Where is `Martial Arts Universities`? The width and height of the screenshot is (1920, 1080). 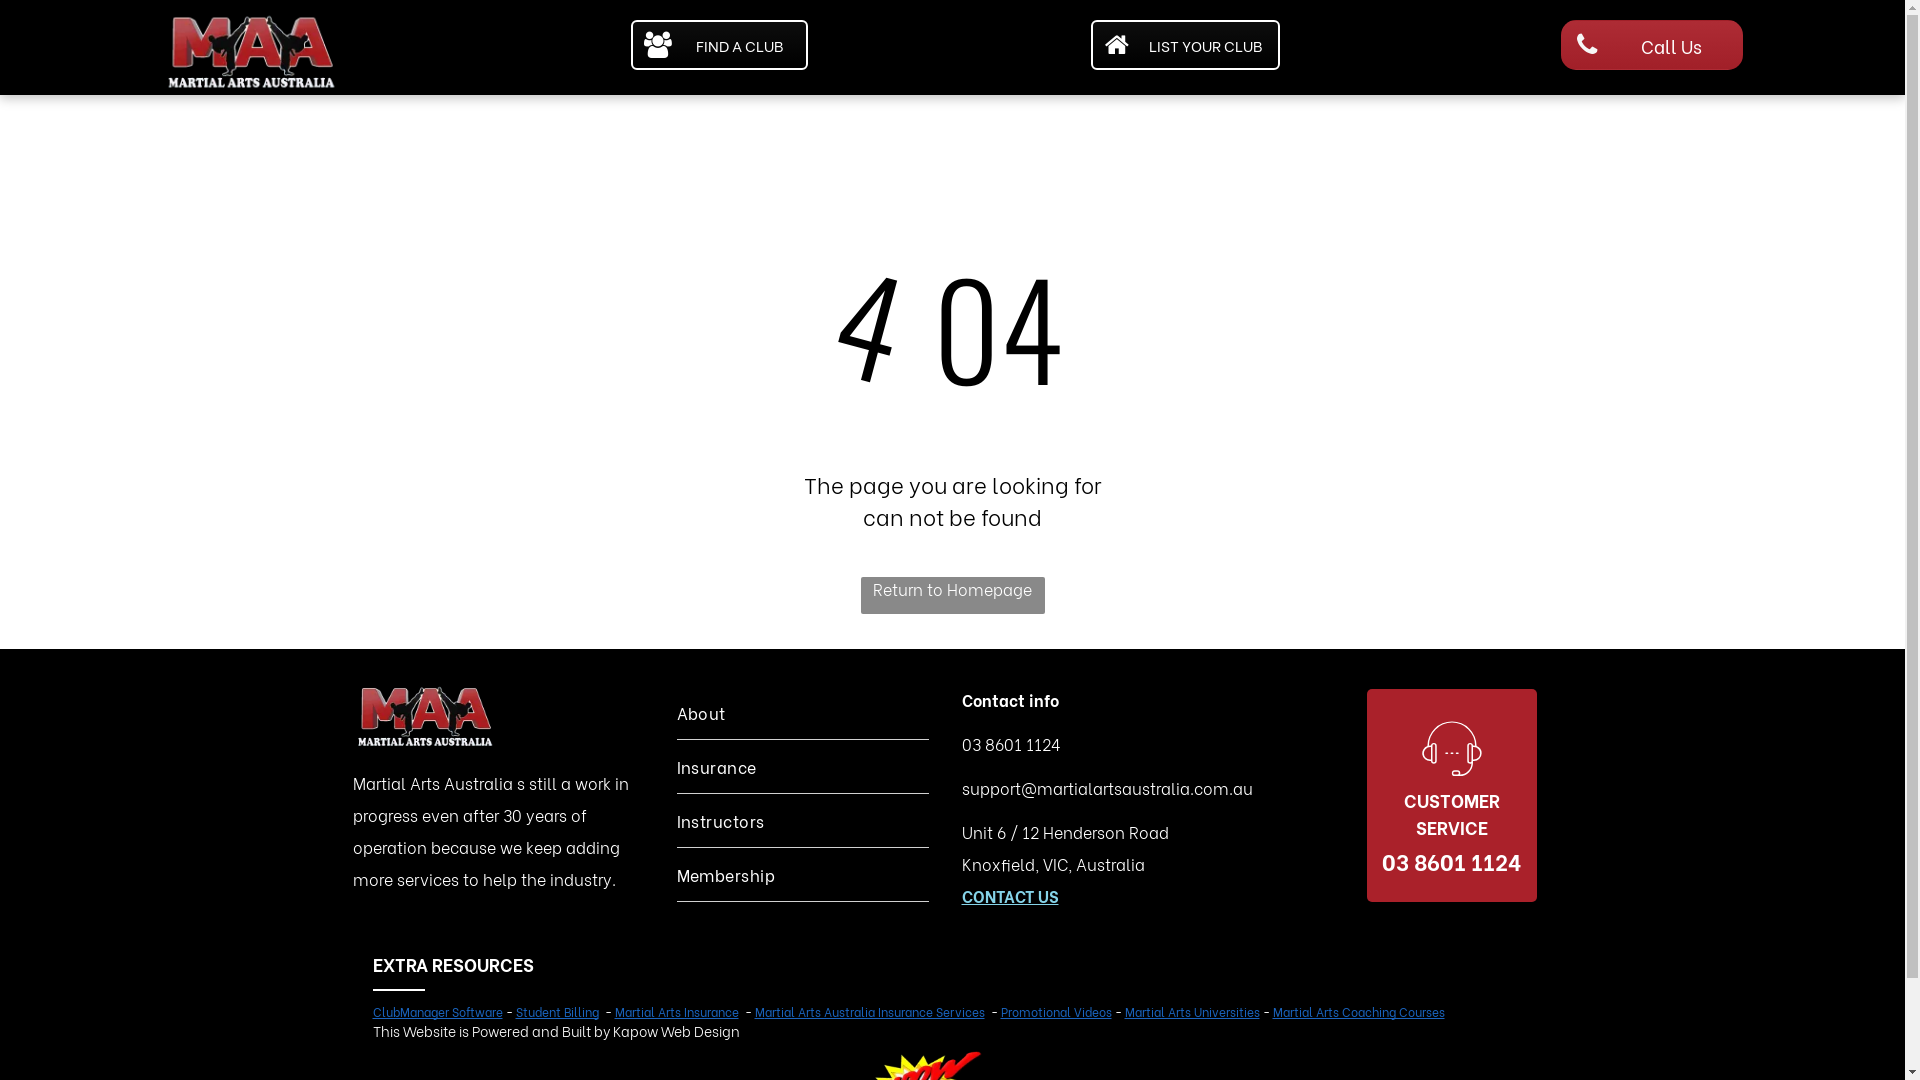
Martial Arts Universities is located at coordinates (1192, 1012).